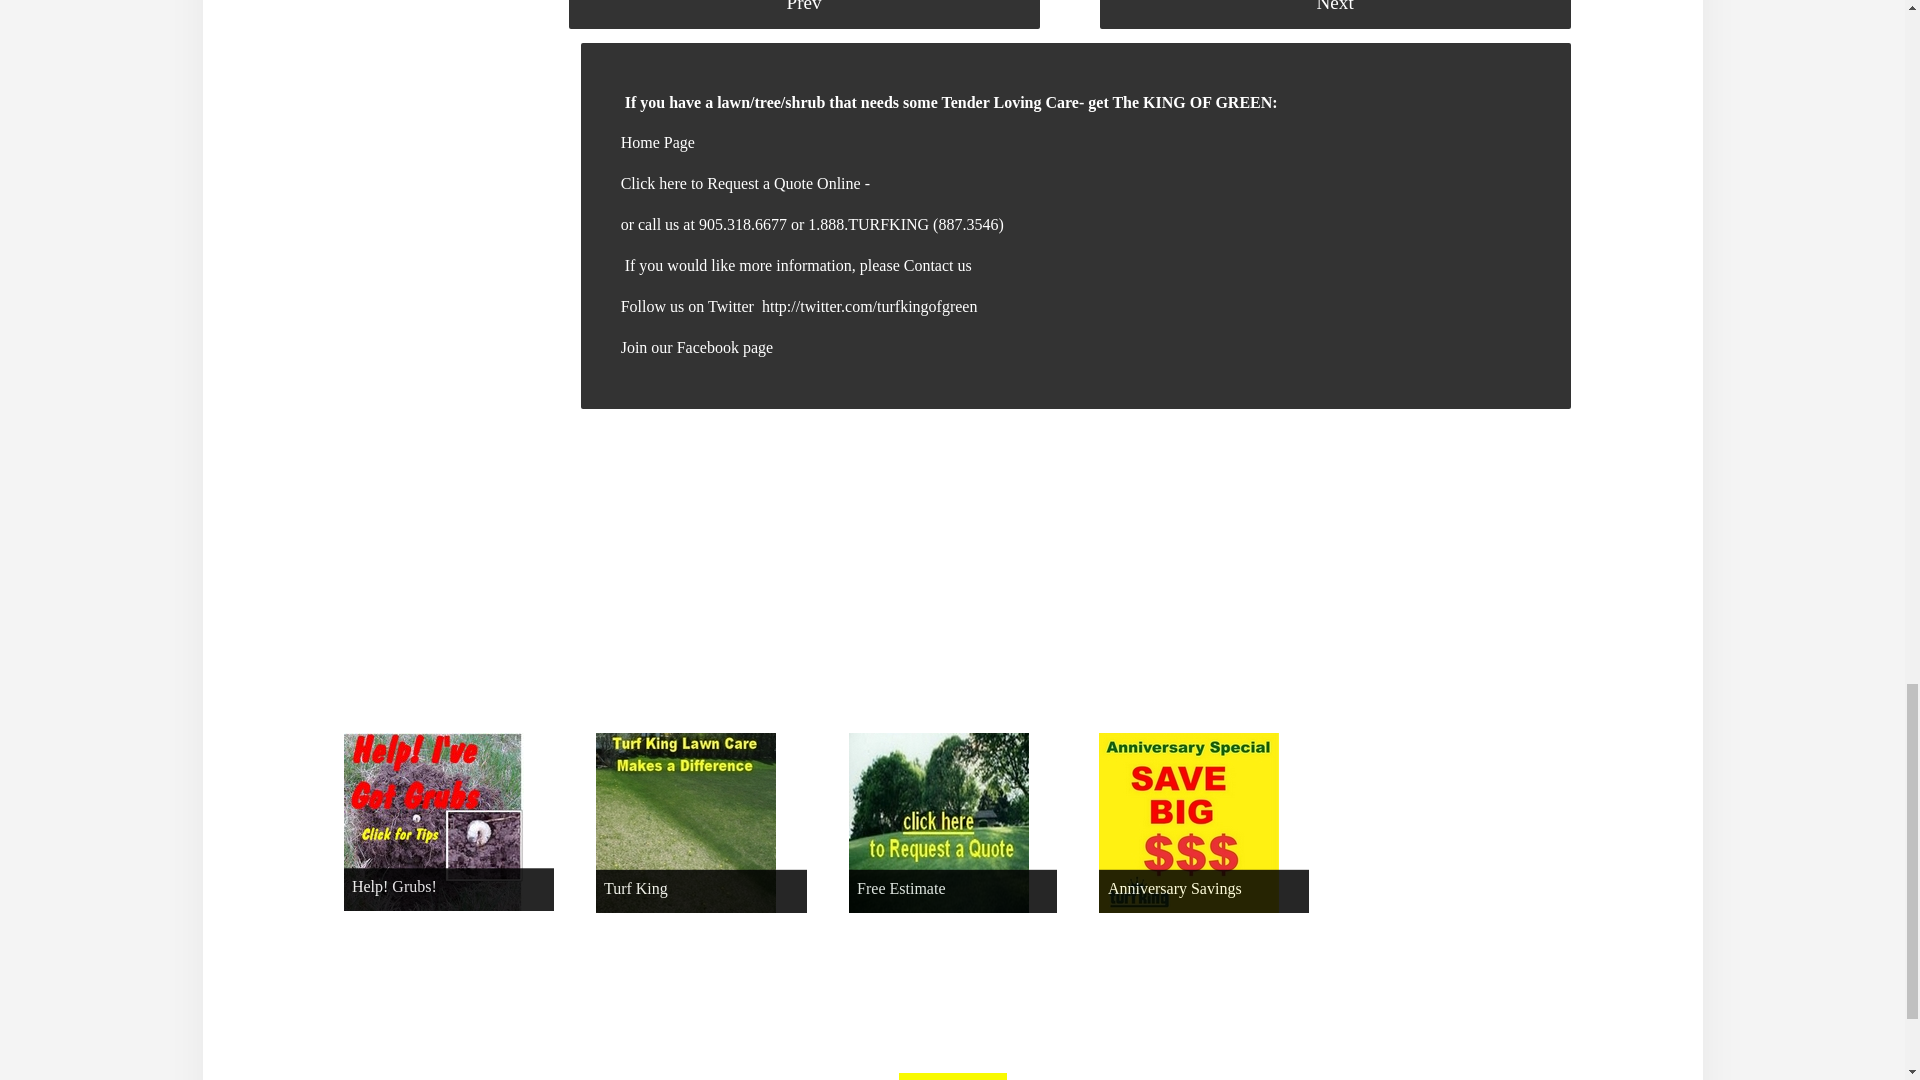 The width and height of the screenshot is (1920, 1080). Describe the element at coordinates (658, 142) in the screenshot. I see `Go to the Home Page` at that location.